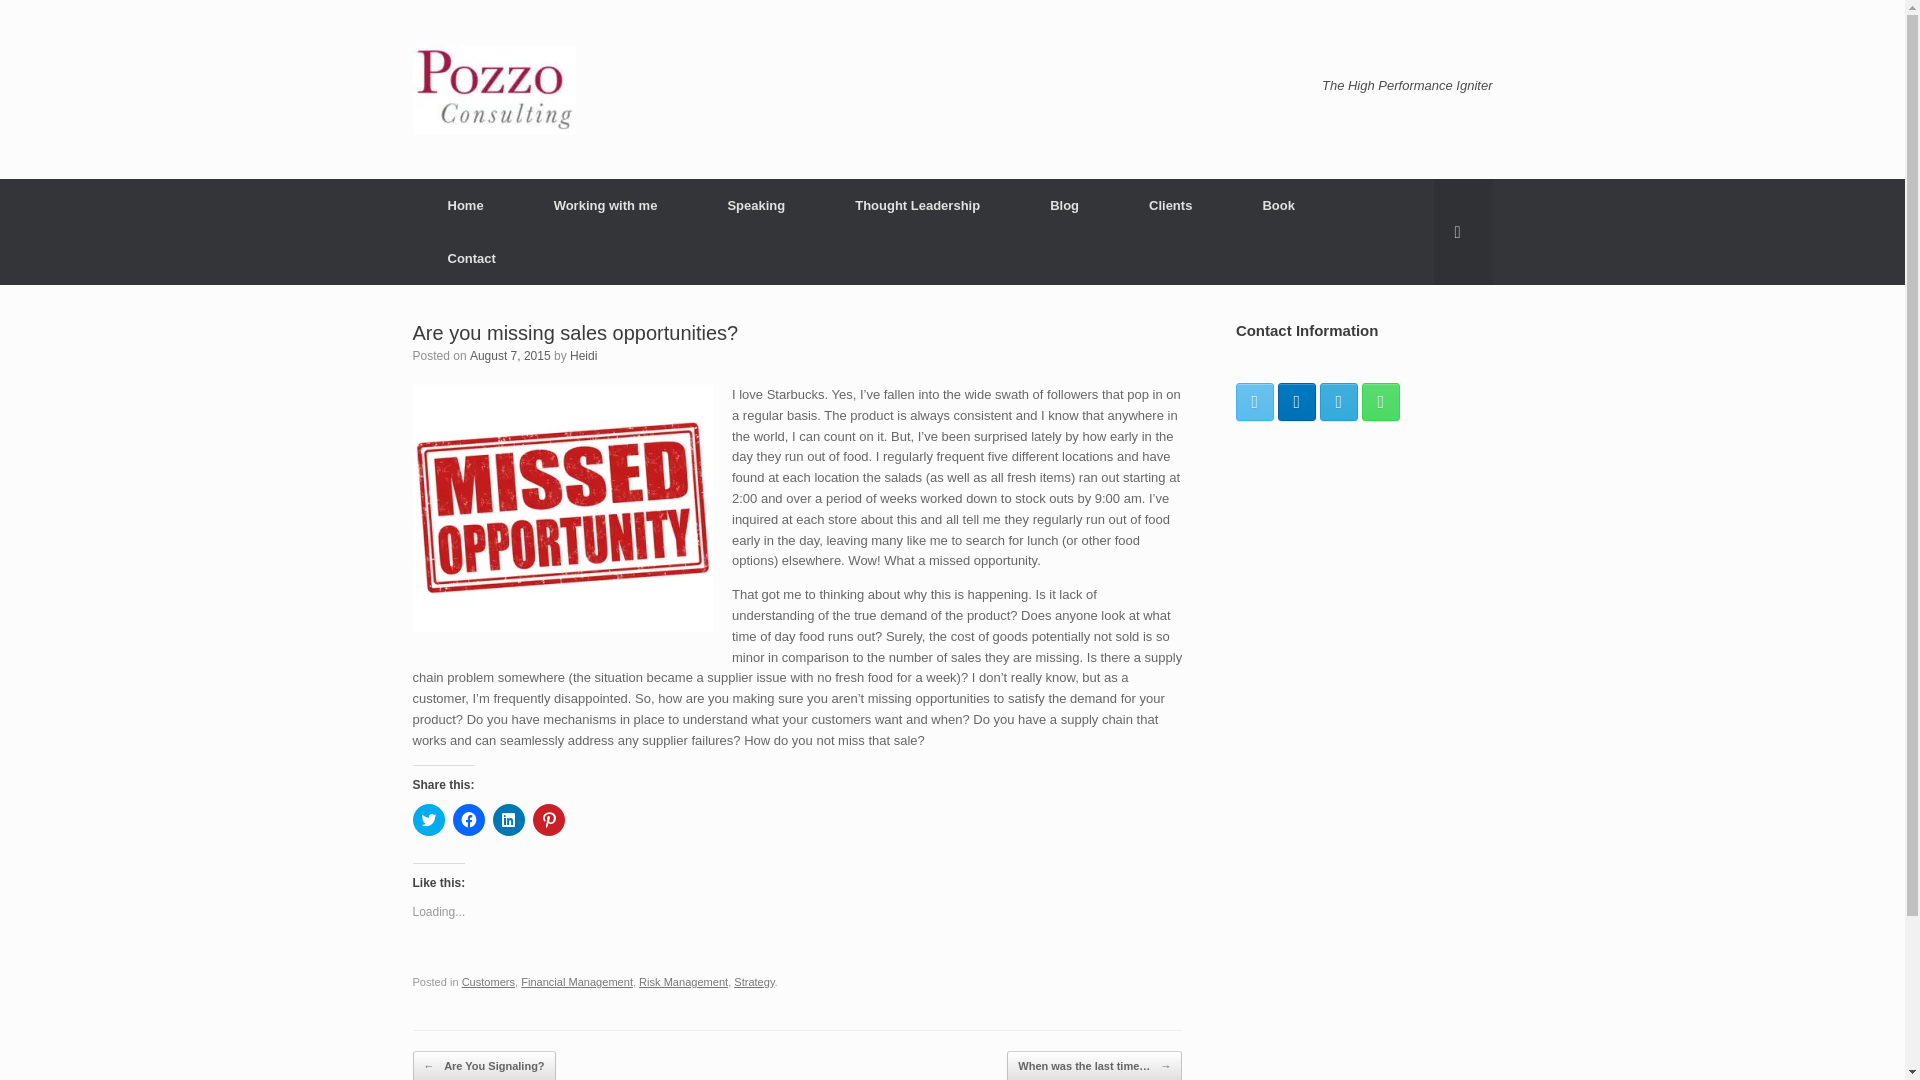 Image resolution: width=1920 pixels, height=1080 pixels. I want to click on Pozzo Consulting, so click(493, 89).